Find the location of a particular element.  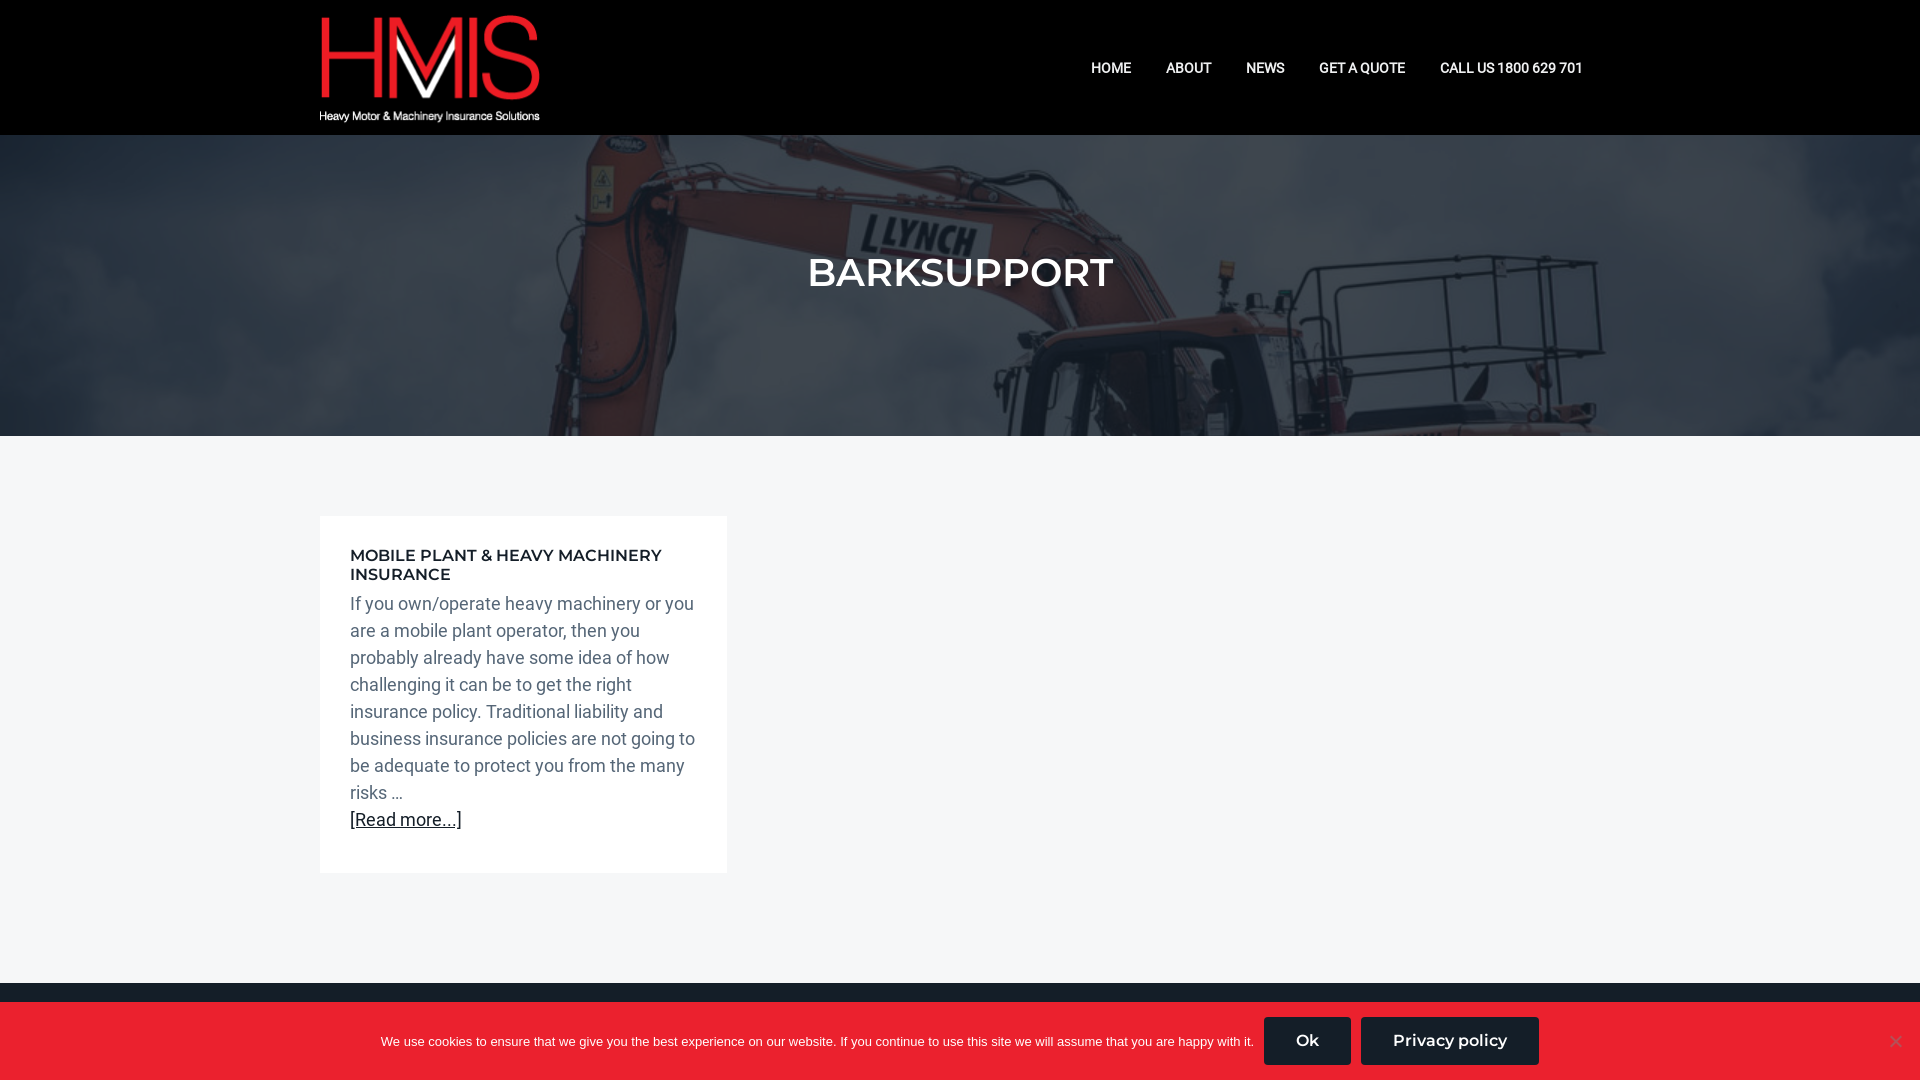

CALL US 1800 629 701 is located at coordinates (1511, 67).